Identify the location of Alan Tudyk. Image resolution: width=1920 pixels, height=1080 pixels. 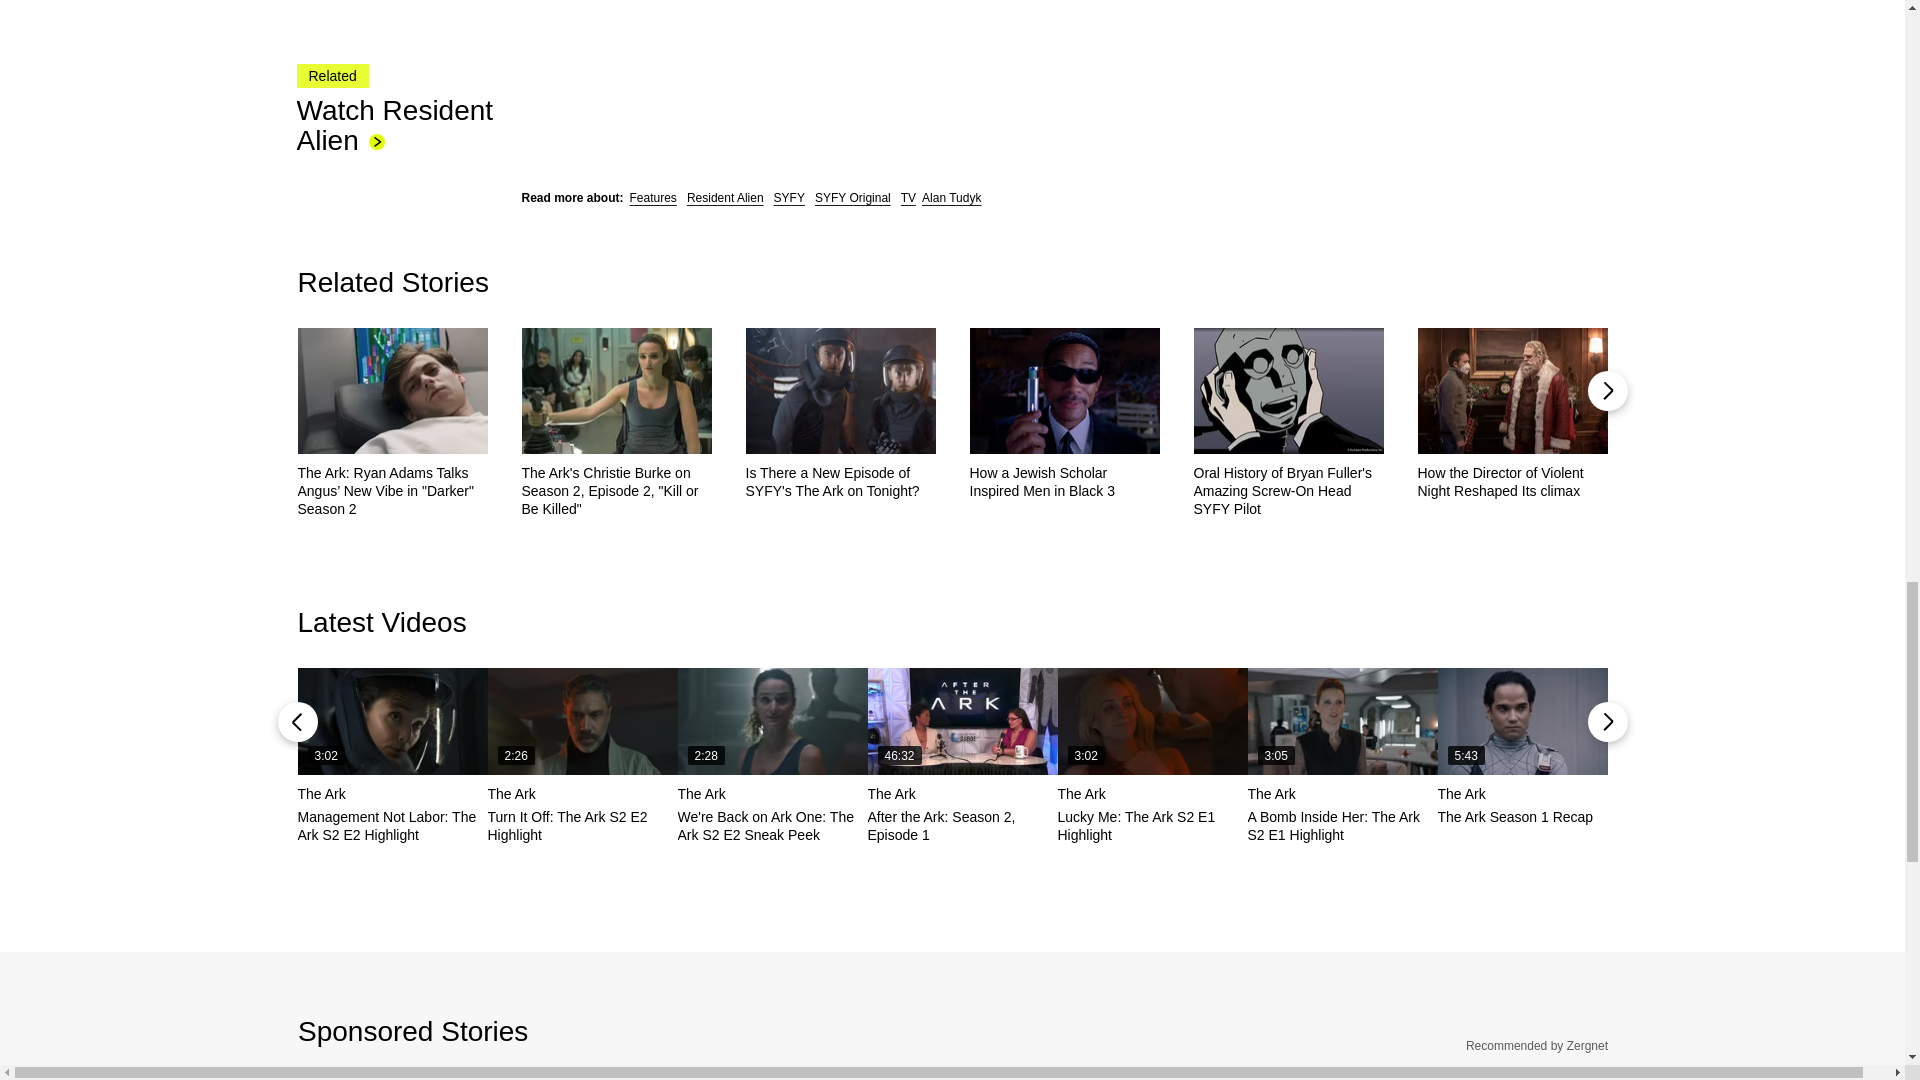
(951, 198).